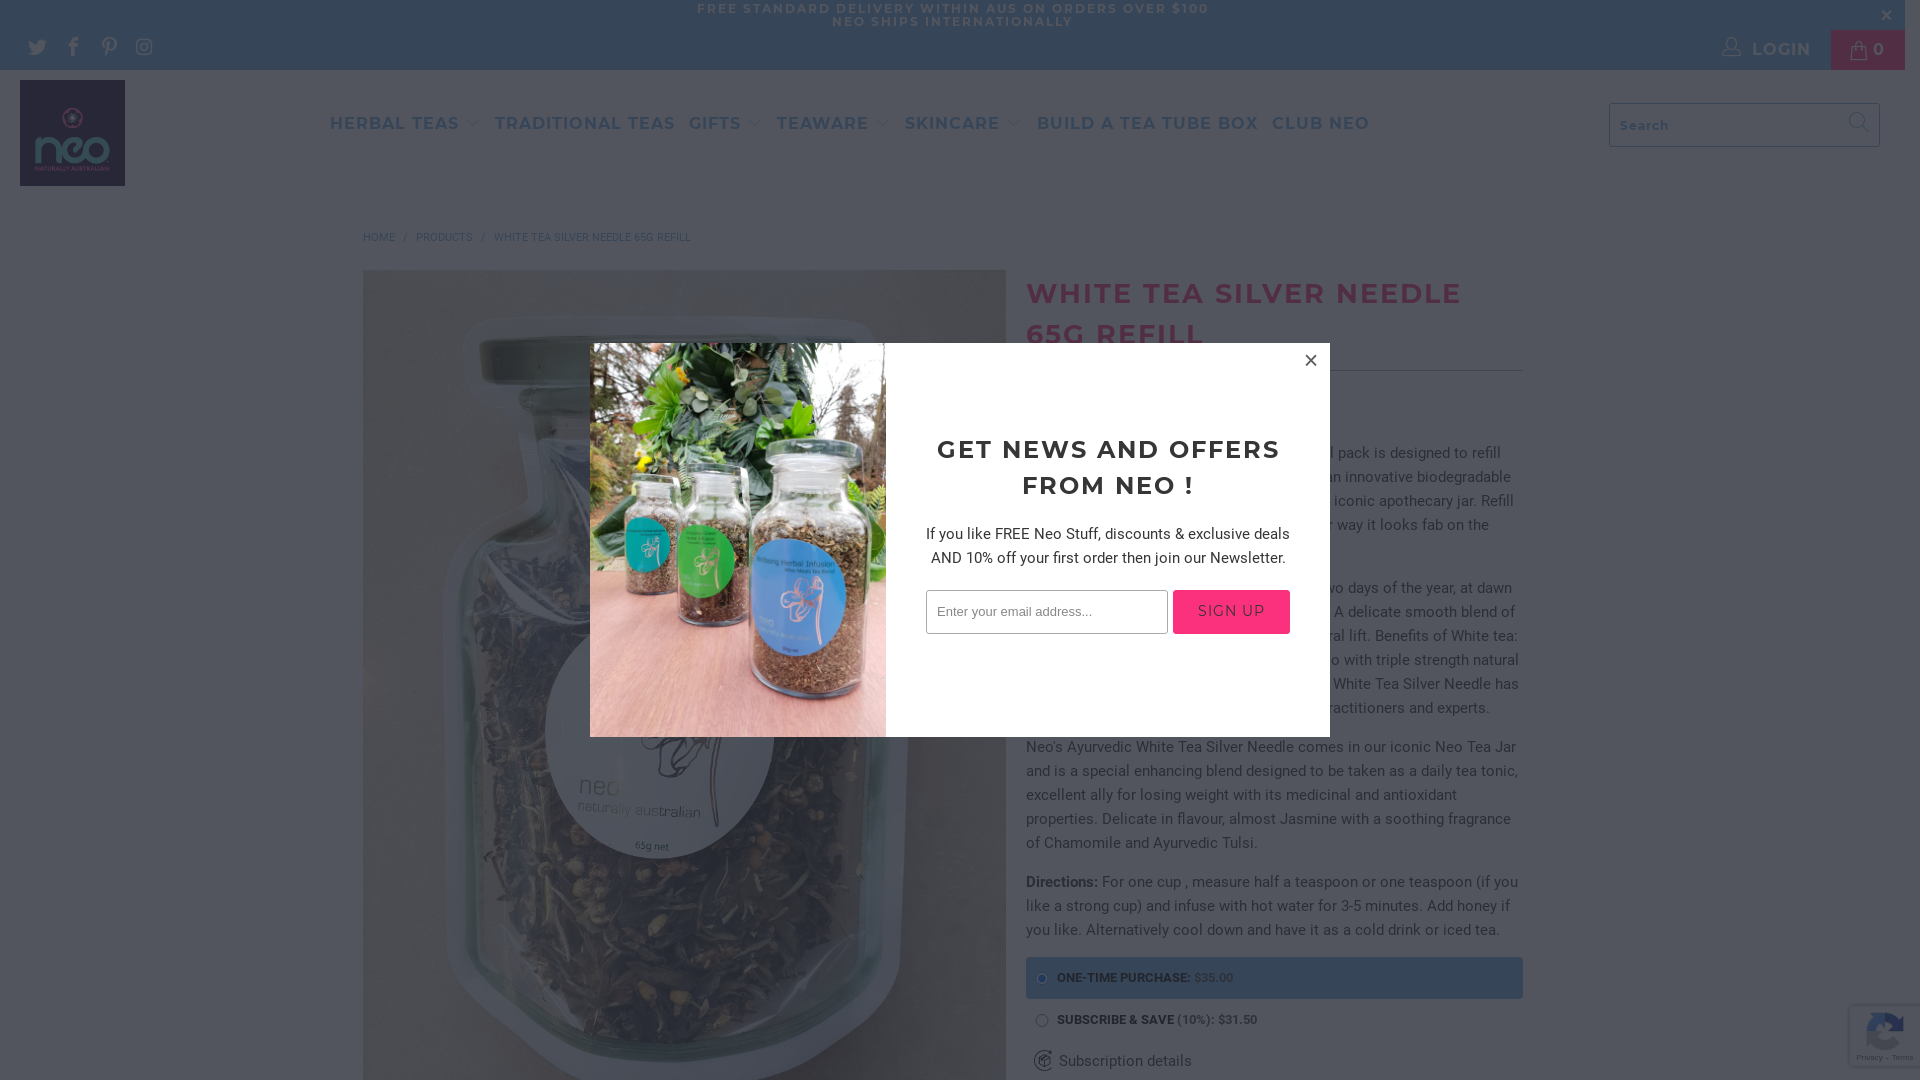  Describe the element at coordinates (1321, 124) in the screenshot. I see `CLUB NEO` at that location.